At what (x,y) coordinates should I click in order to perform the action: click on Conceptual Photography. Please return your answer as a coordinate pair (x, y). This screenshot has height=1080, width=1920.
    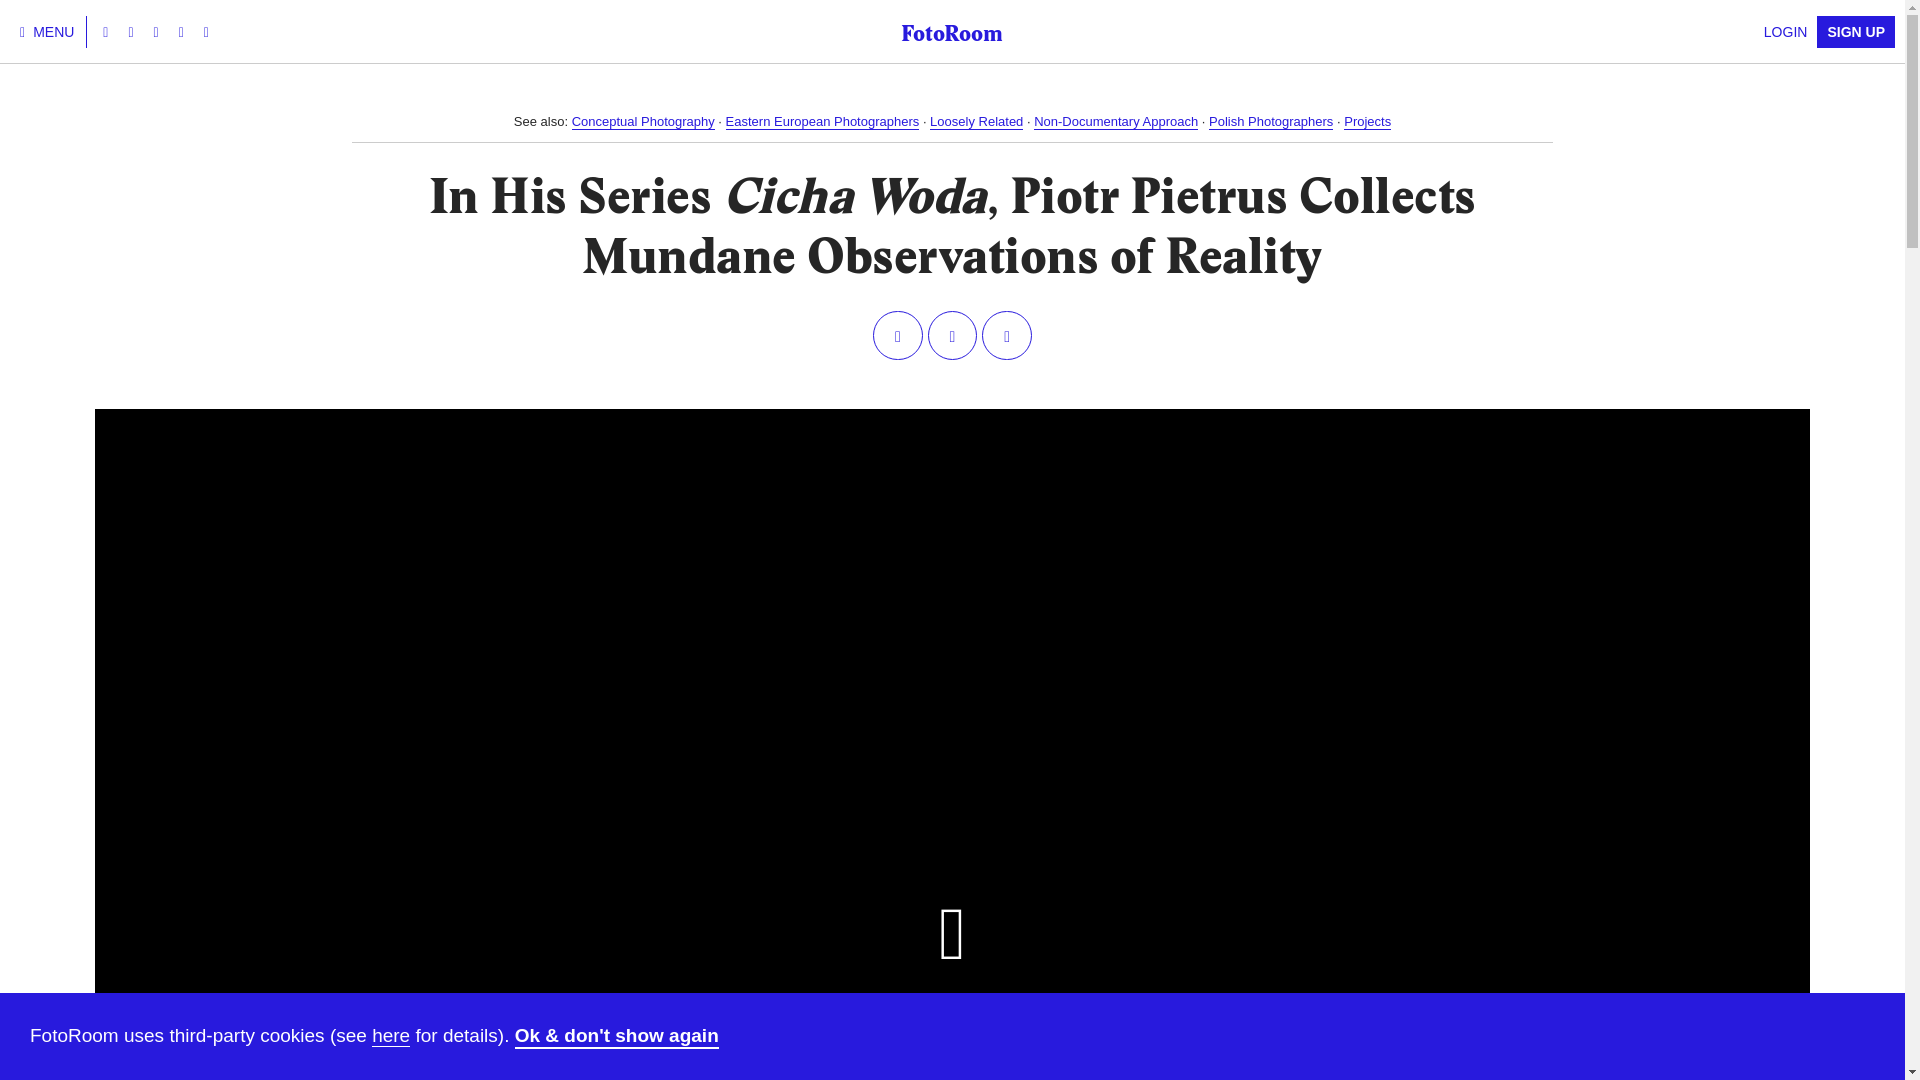
    Looking at the image, I should click on (643, 122).